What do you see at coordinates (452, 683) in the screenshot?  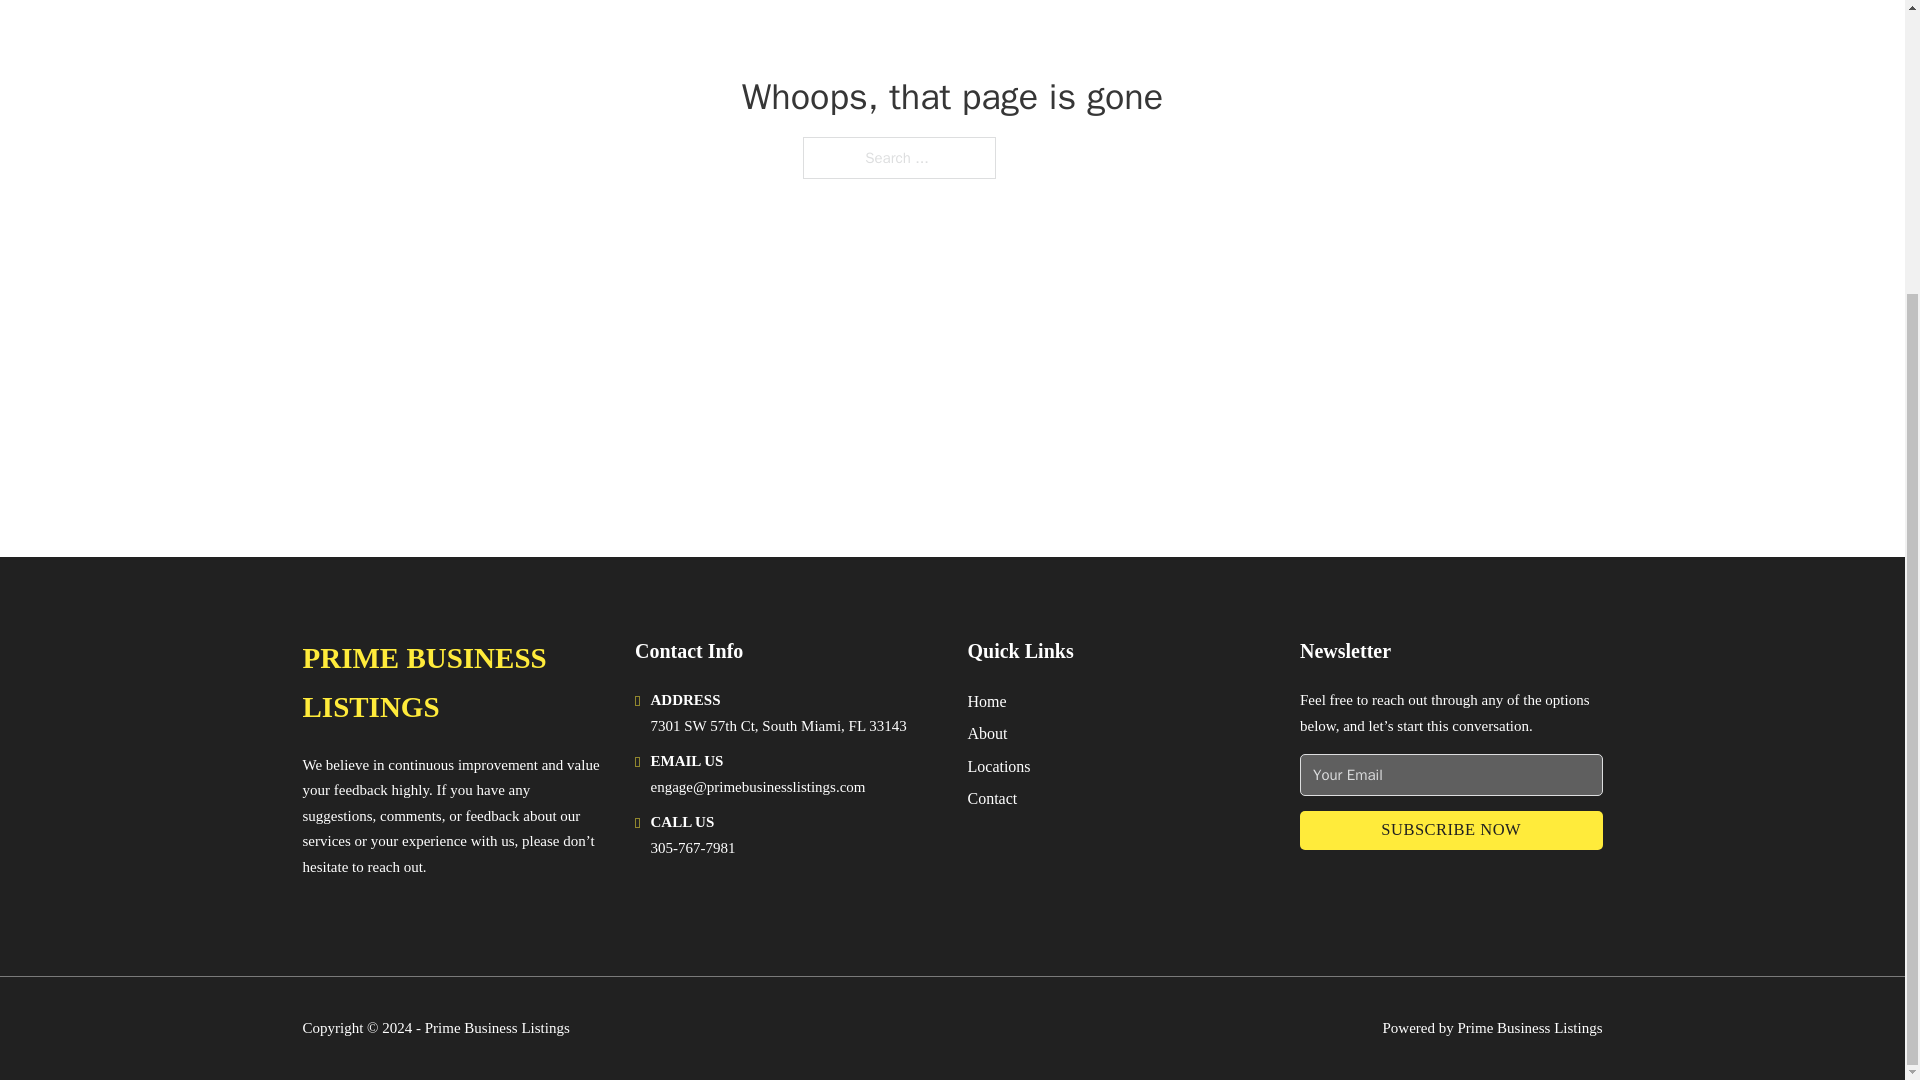 I see `PRIME BUSINESS LISTINGS` at bounding box center [452, 683].